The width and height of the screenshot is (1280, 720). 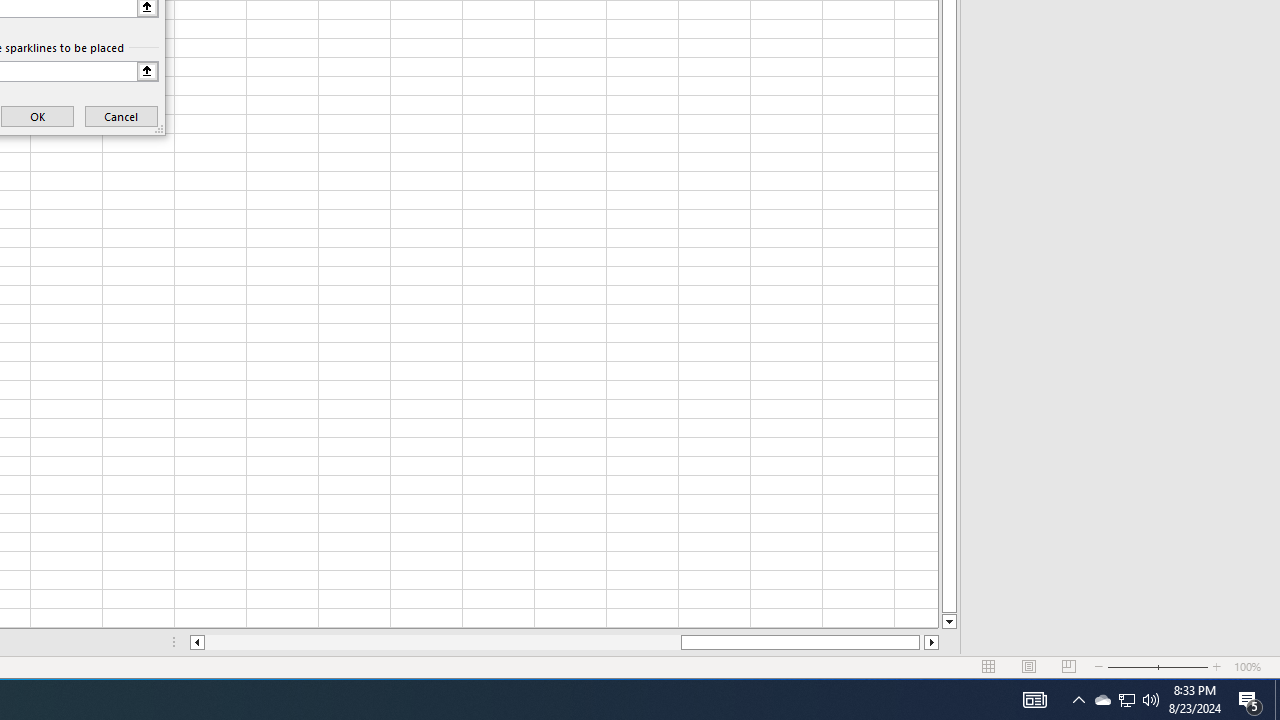 What do you see at coordinates (922, 642) in the screenshot?
I see `Page right` at bounding box center [922, 642].